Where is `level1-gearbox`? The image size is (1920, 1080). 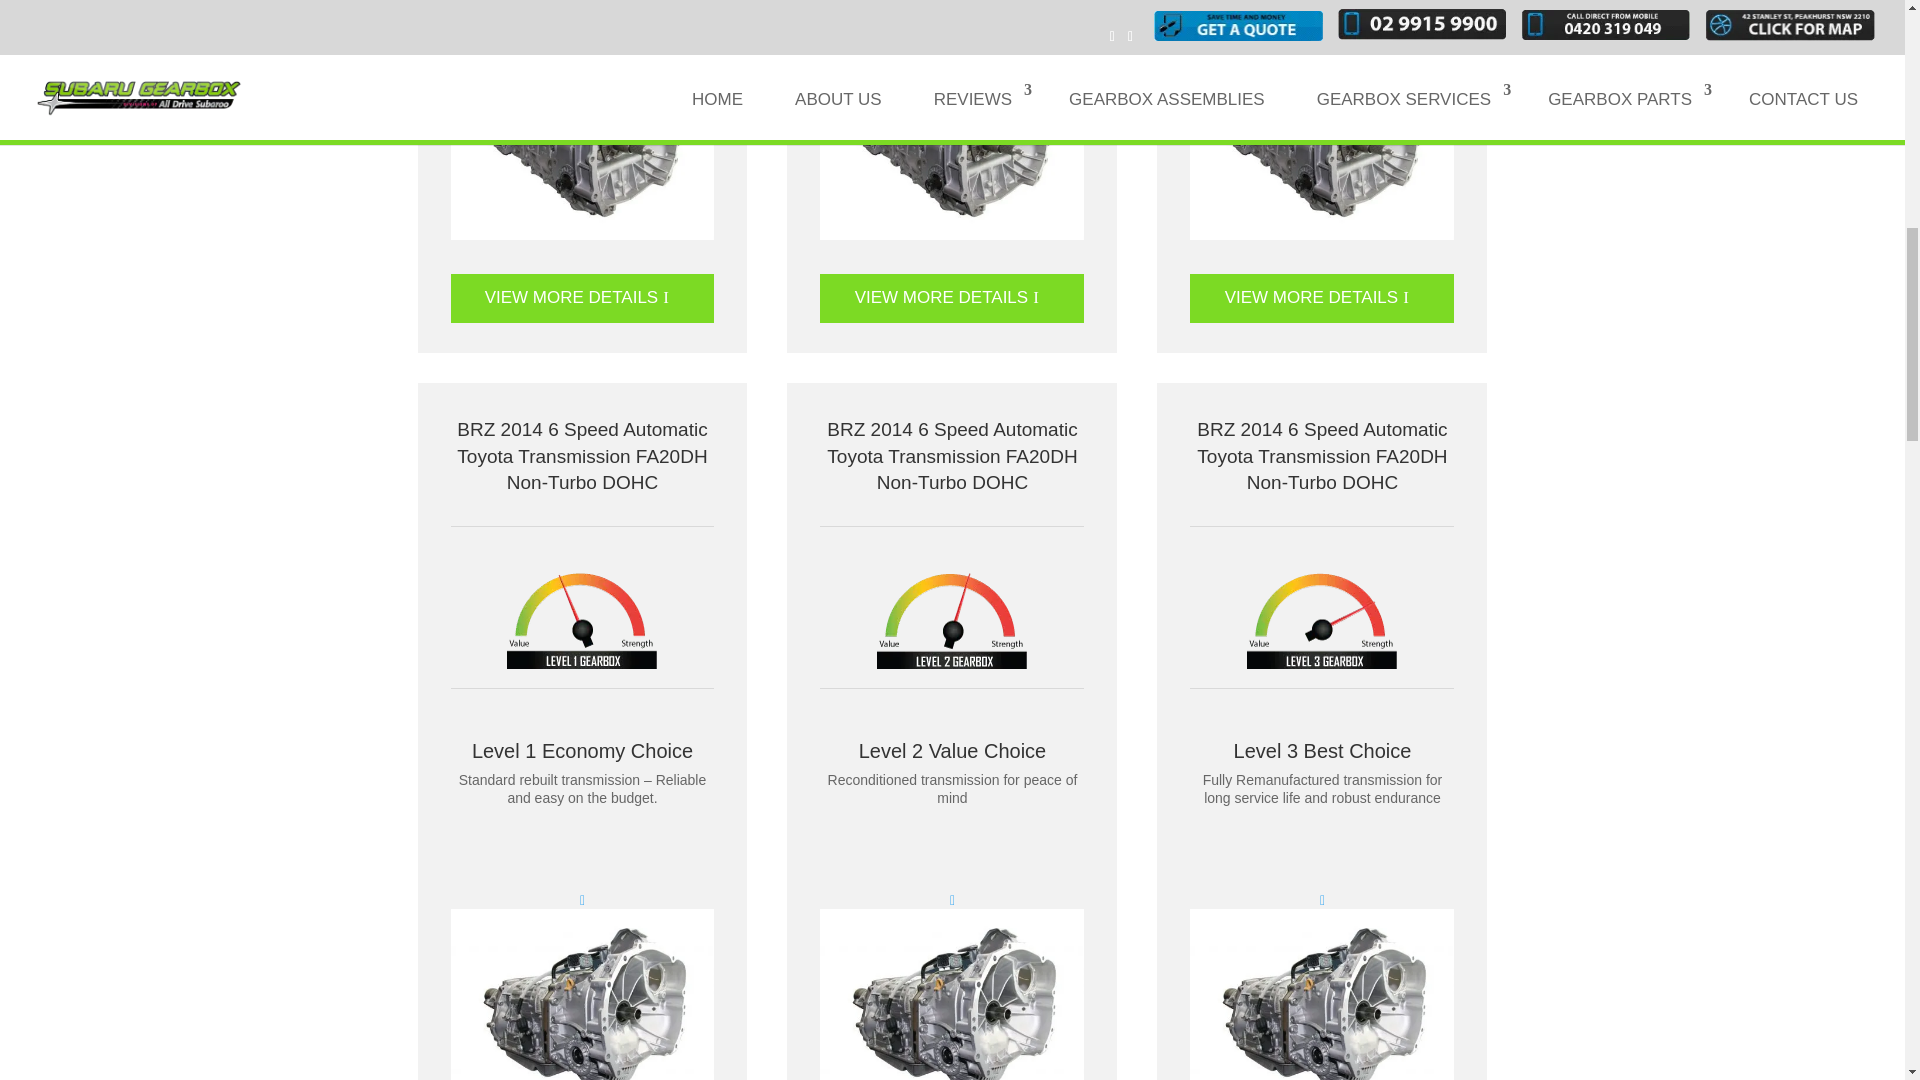
level1-gearbox is located at coordinates (581, 618).